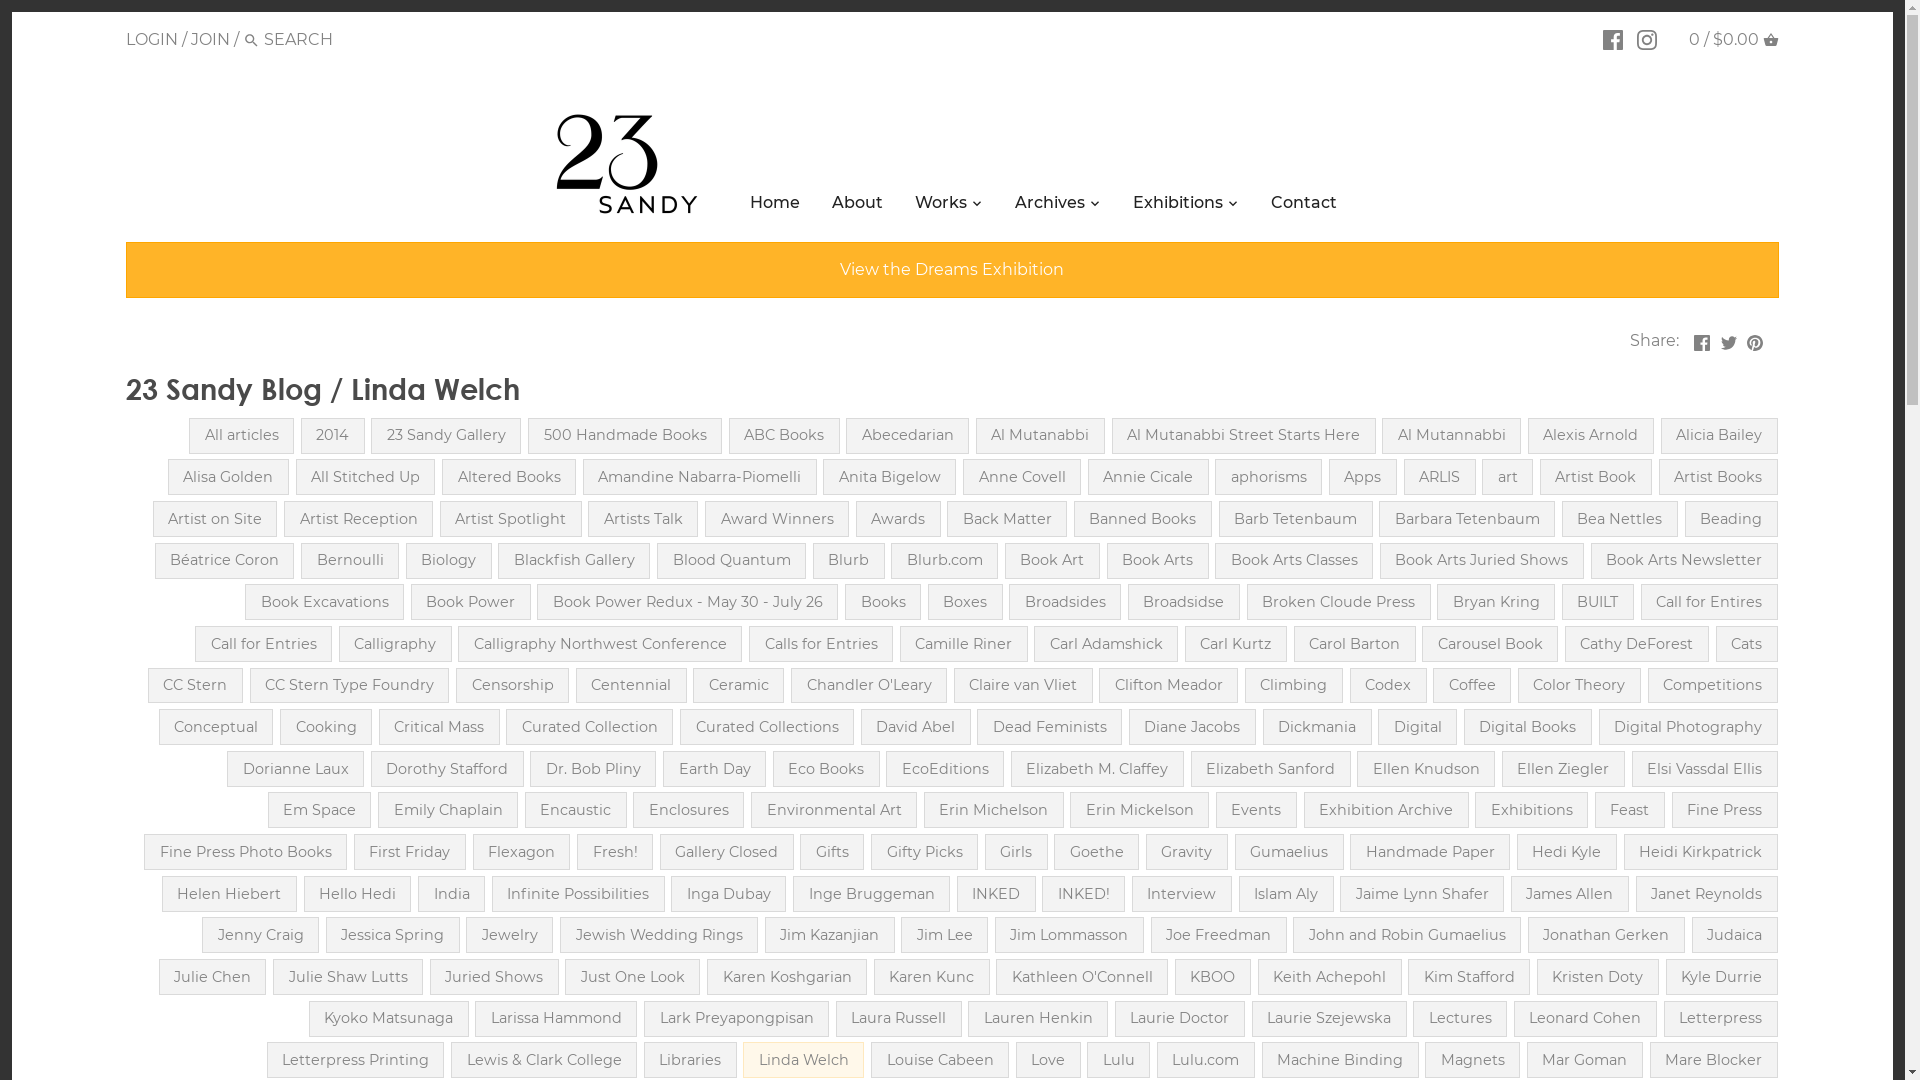  Describe the element at coordinates (1702, 339) in the screenshot. I see `Facebook
Share on Facebook` at that location.